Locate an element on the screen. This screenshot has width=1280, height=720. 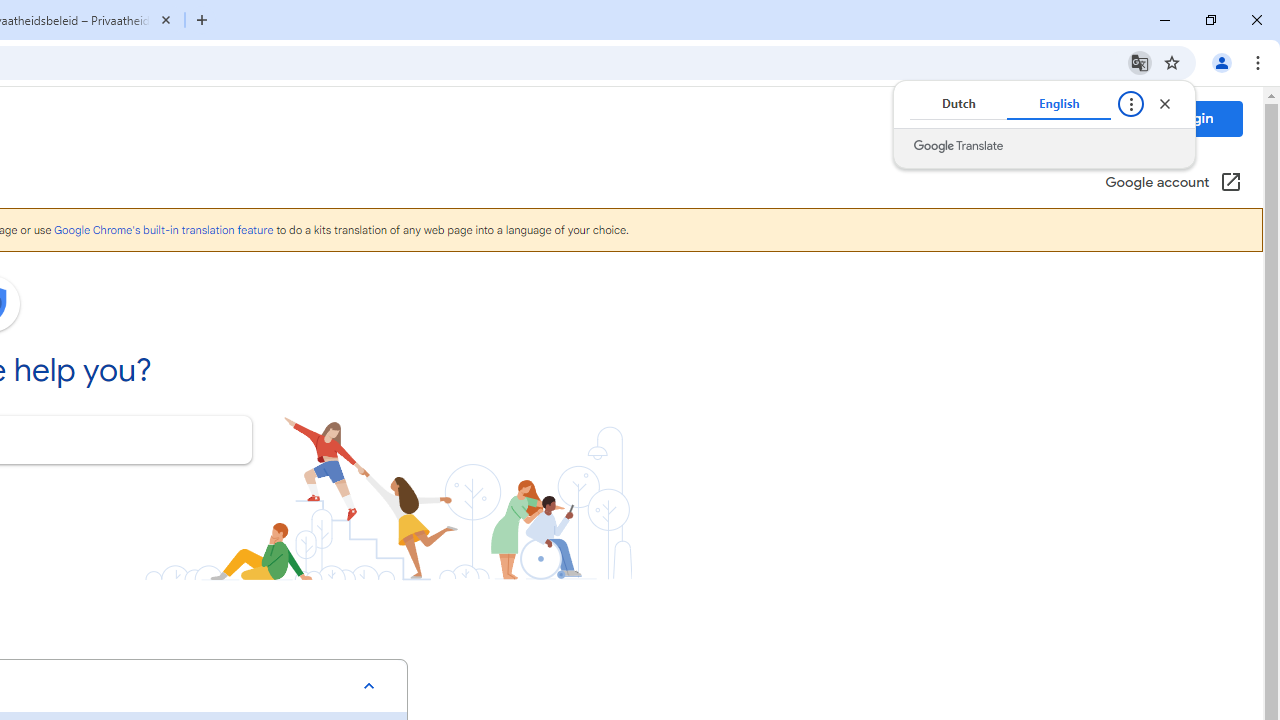
Translate options is located at coordinates (1130, 104).